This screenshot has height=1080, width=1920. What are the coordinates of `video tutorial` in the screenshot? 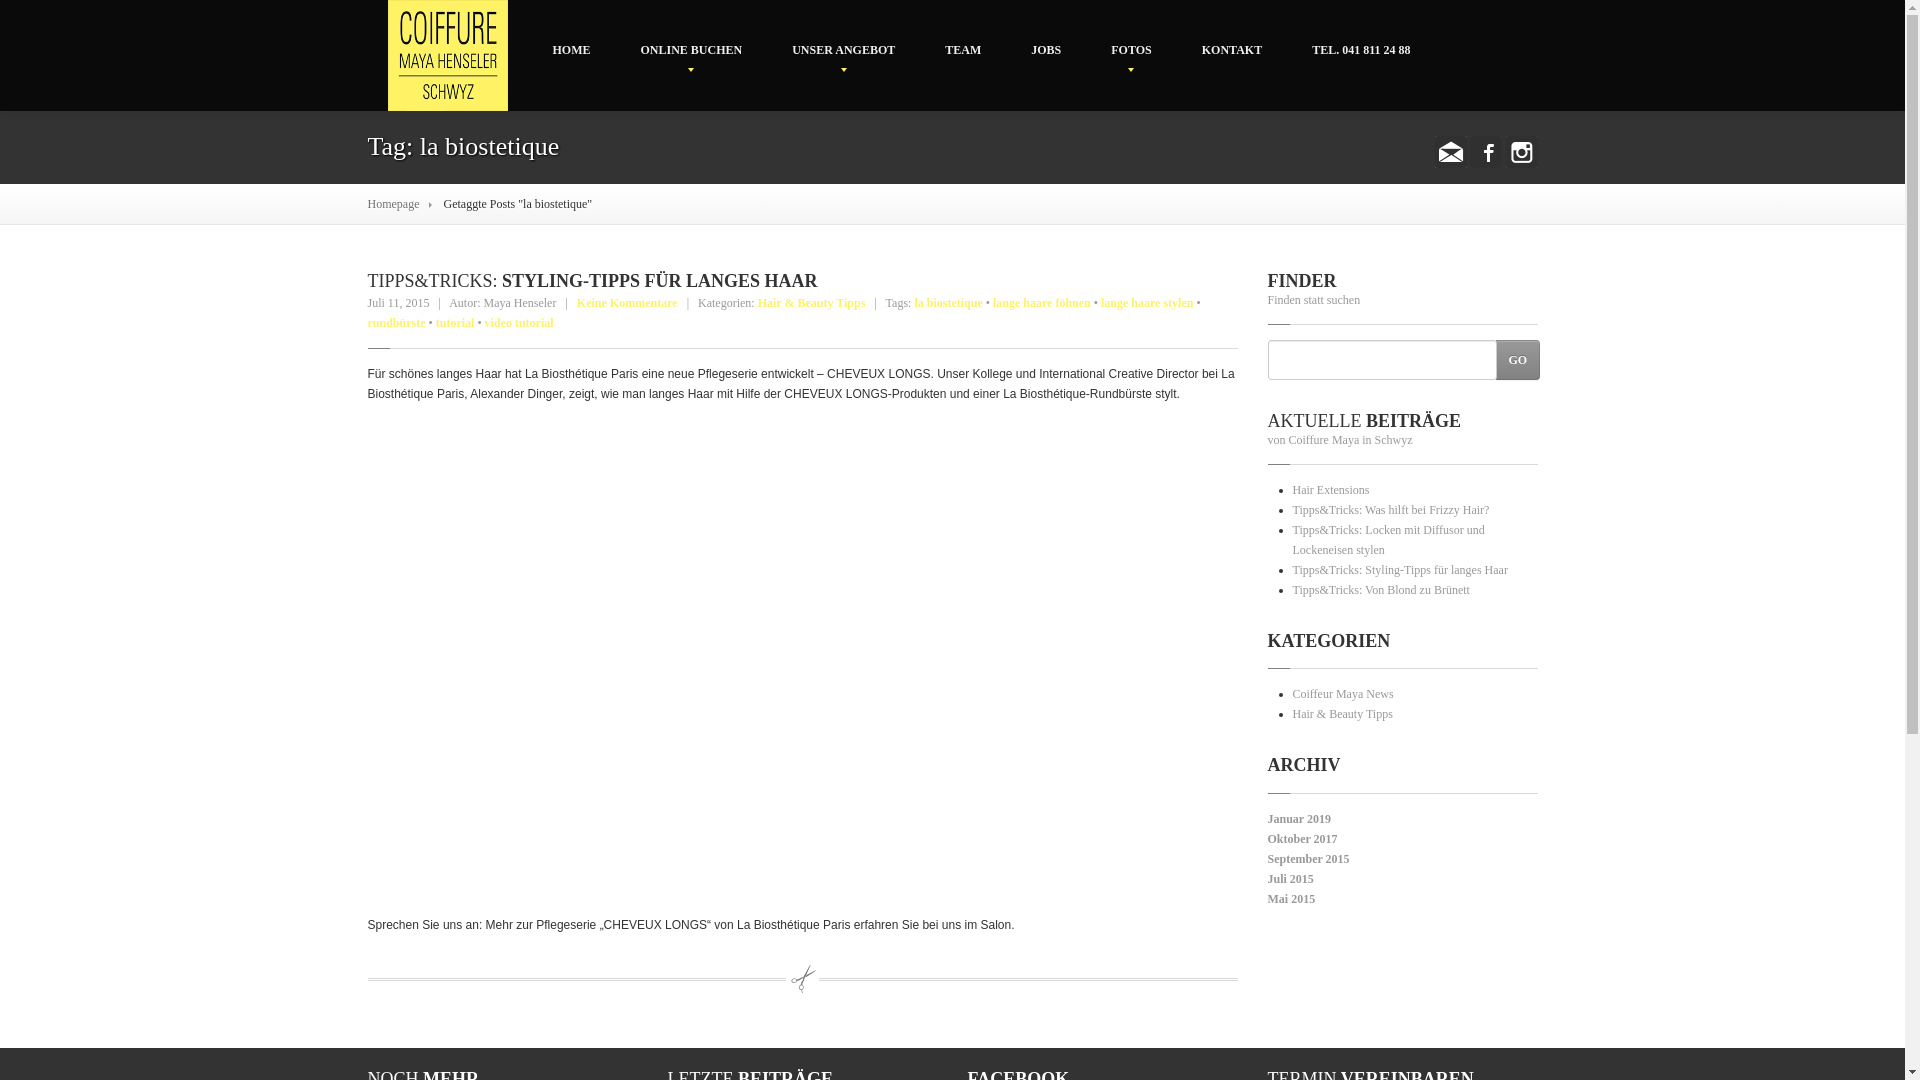 It's located at (520, 323).